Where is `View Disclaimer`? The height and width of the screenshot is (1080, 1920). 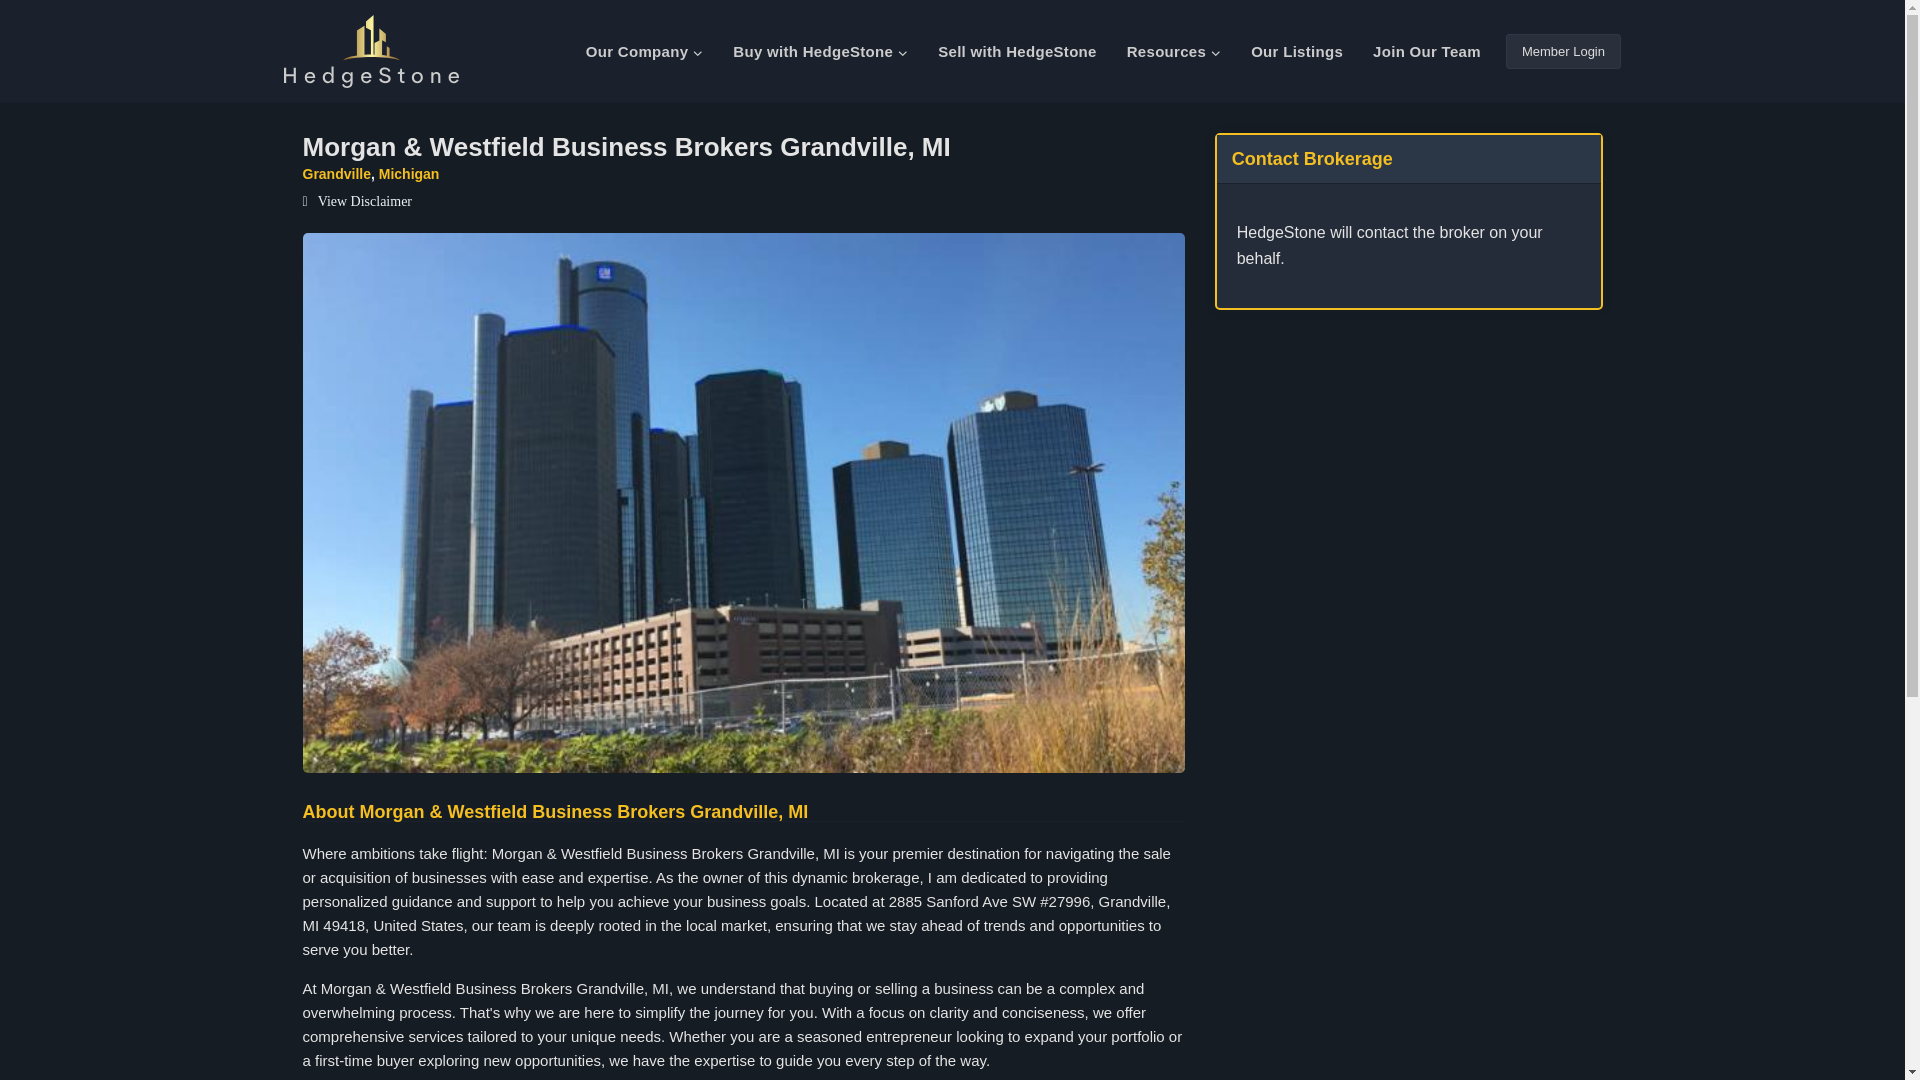
View Disclaimer is located at coordinates (356, 202).